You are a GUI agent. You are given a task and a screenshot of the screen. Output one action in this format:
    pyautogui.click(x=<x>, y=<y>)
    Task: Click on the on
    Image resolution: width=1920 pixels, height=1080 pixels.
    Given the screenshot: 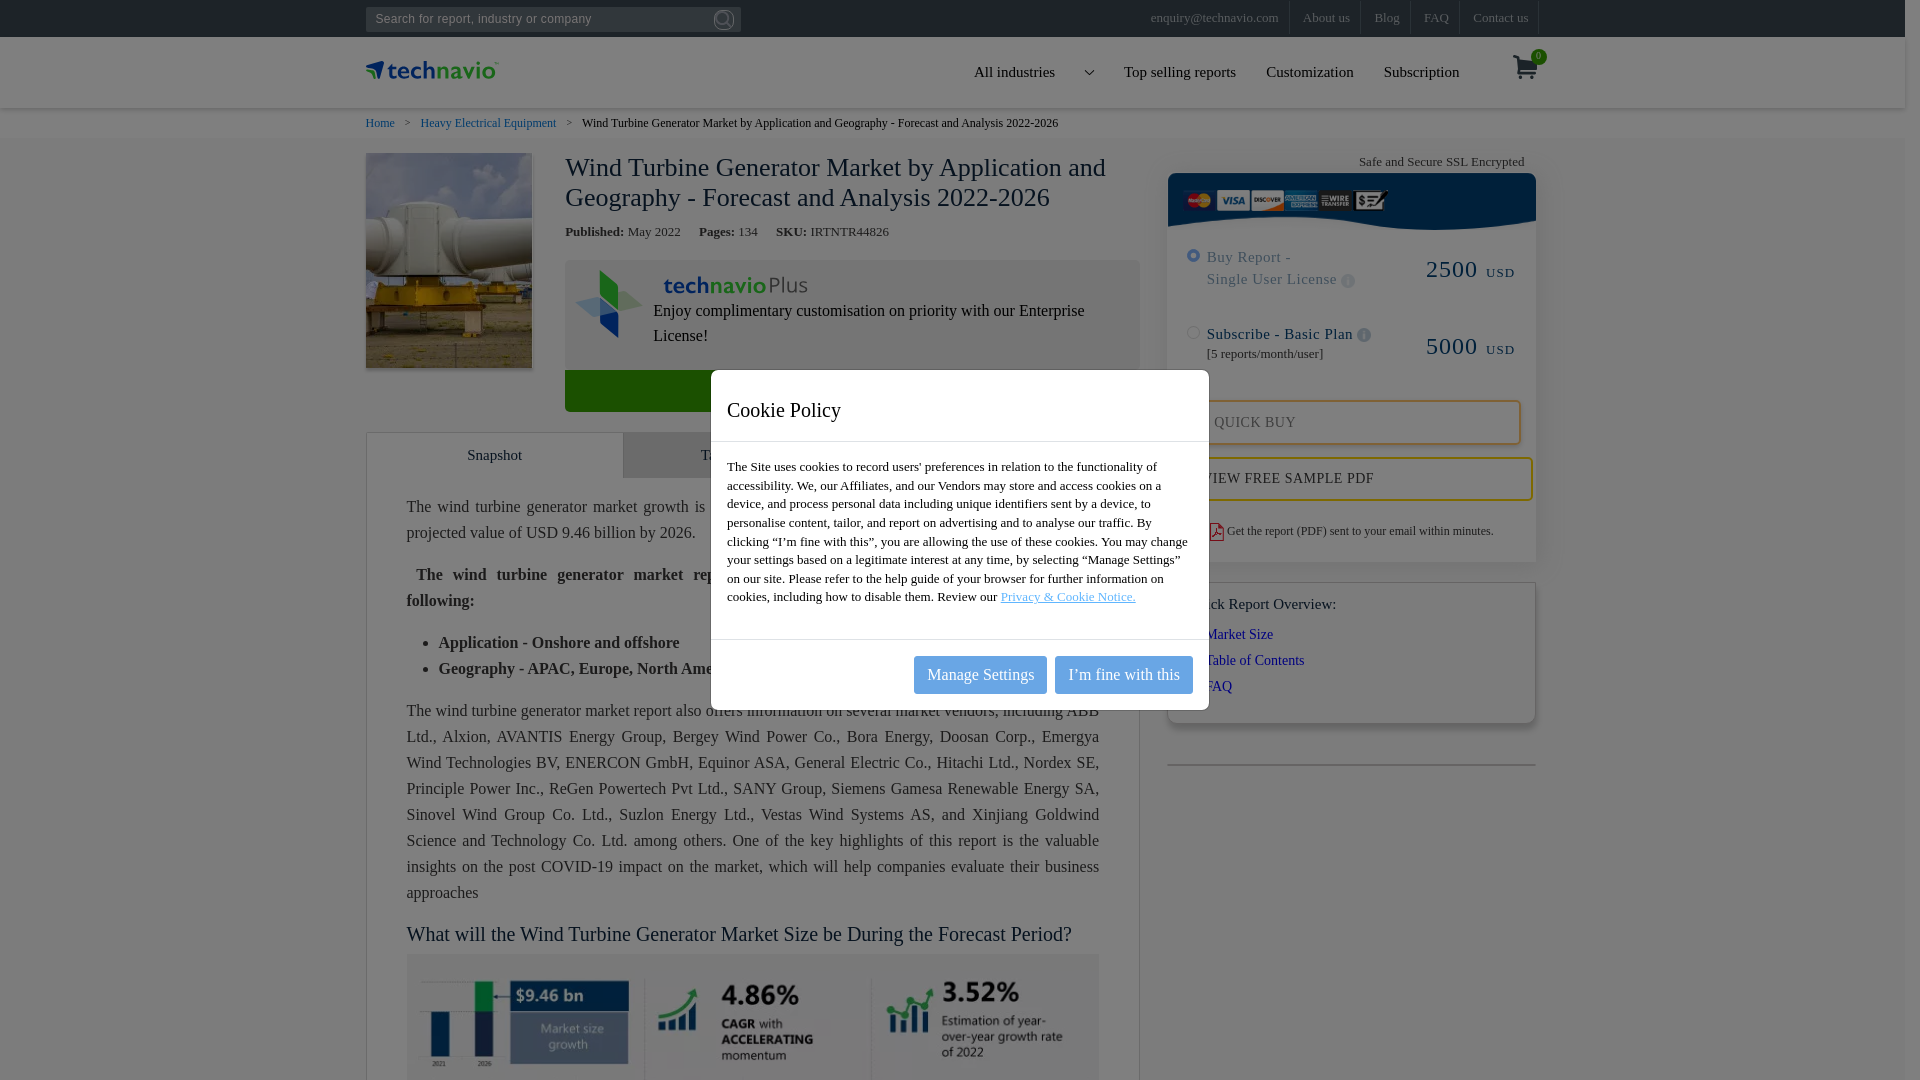 What is the action you would take?
    pyautogui.click(x=1193, y=332)
    